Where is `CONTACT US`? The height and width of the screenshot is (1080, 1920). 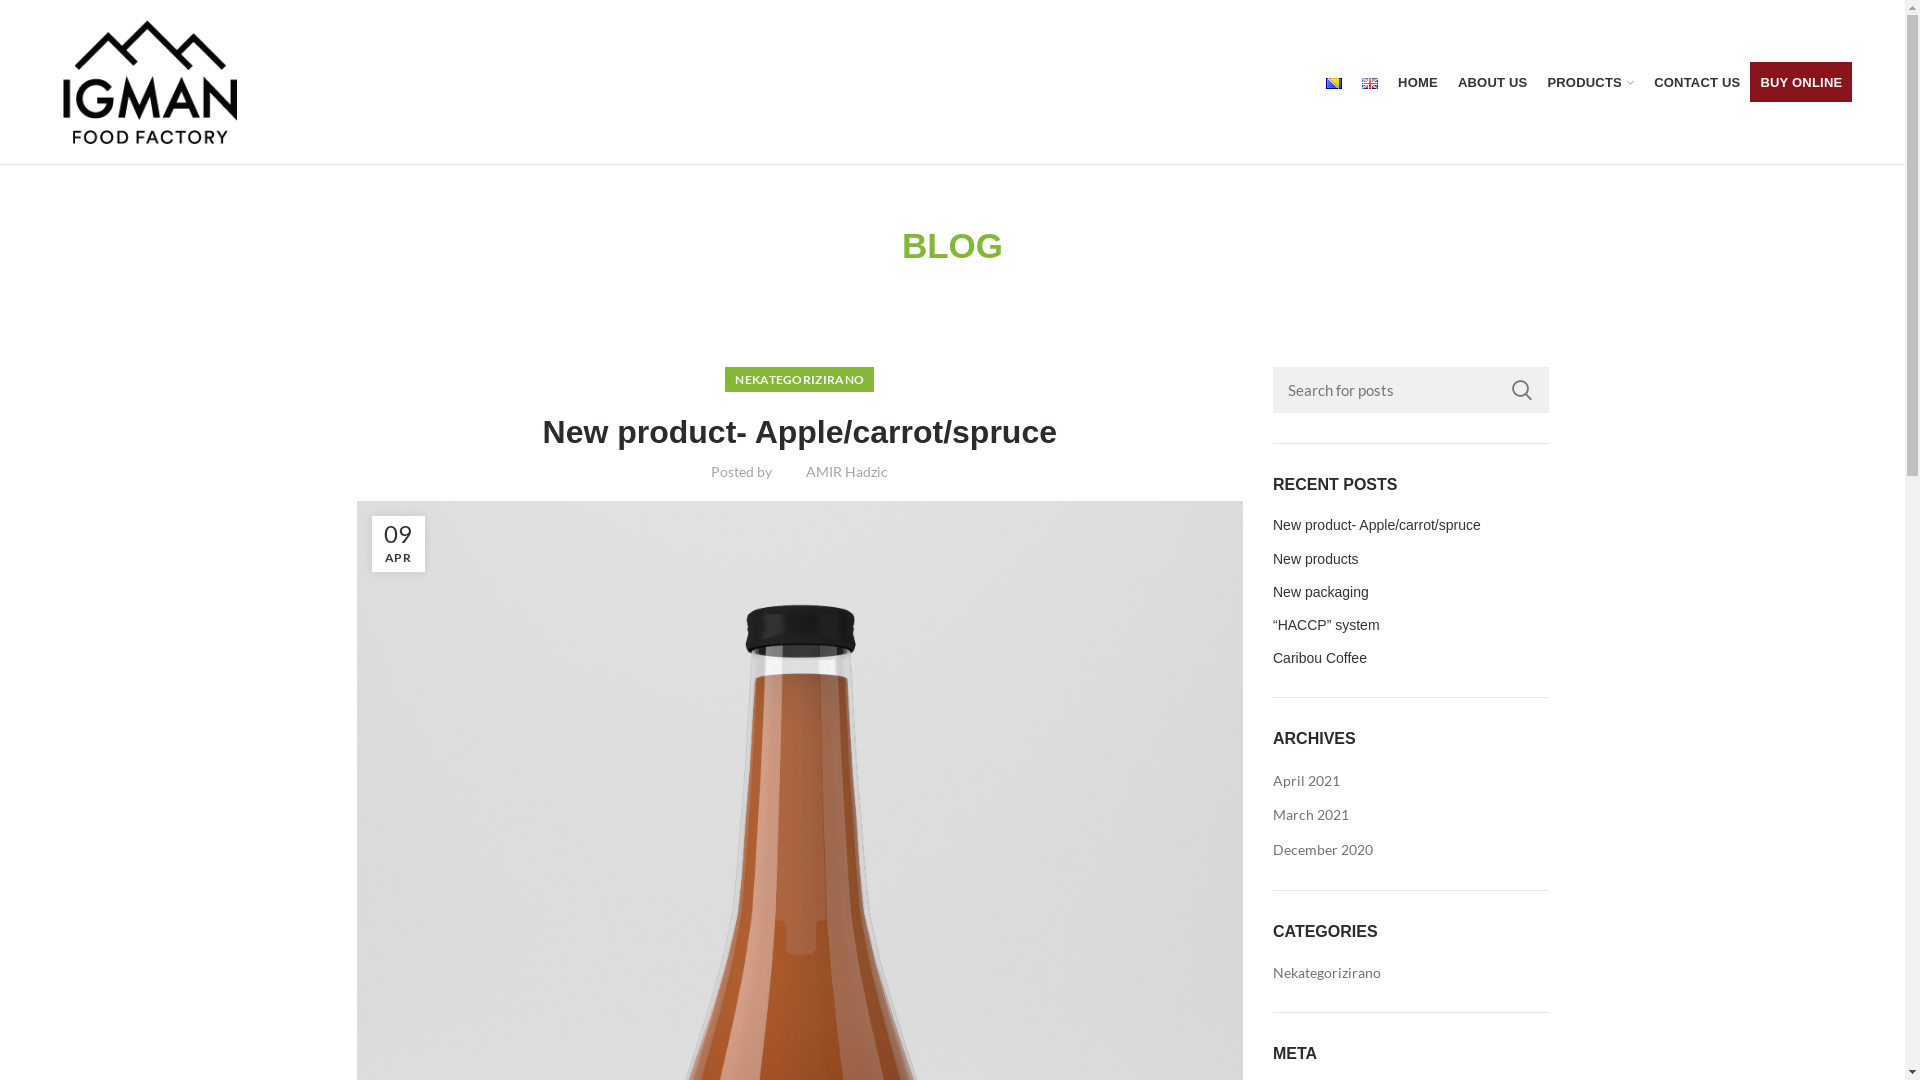 CONTACT US is located at coordinates (1697, 82).